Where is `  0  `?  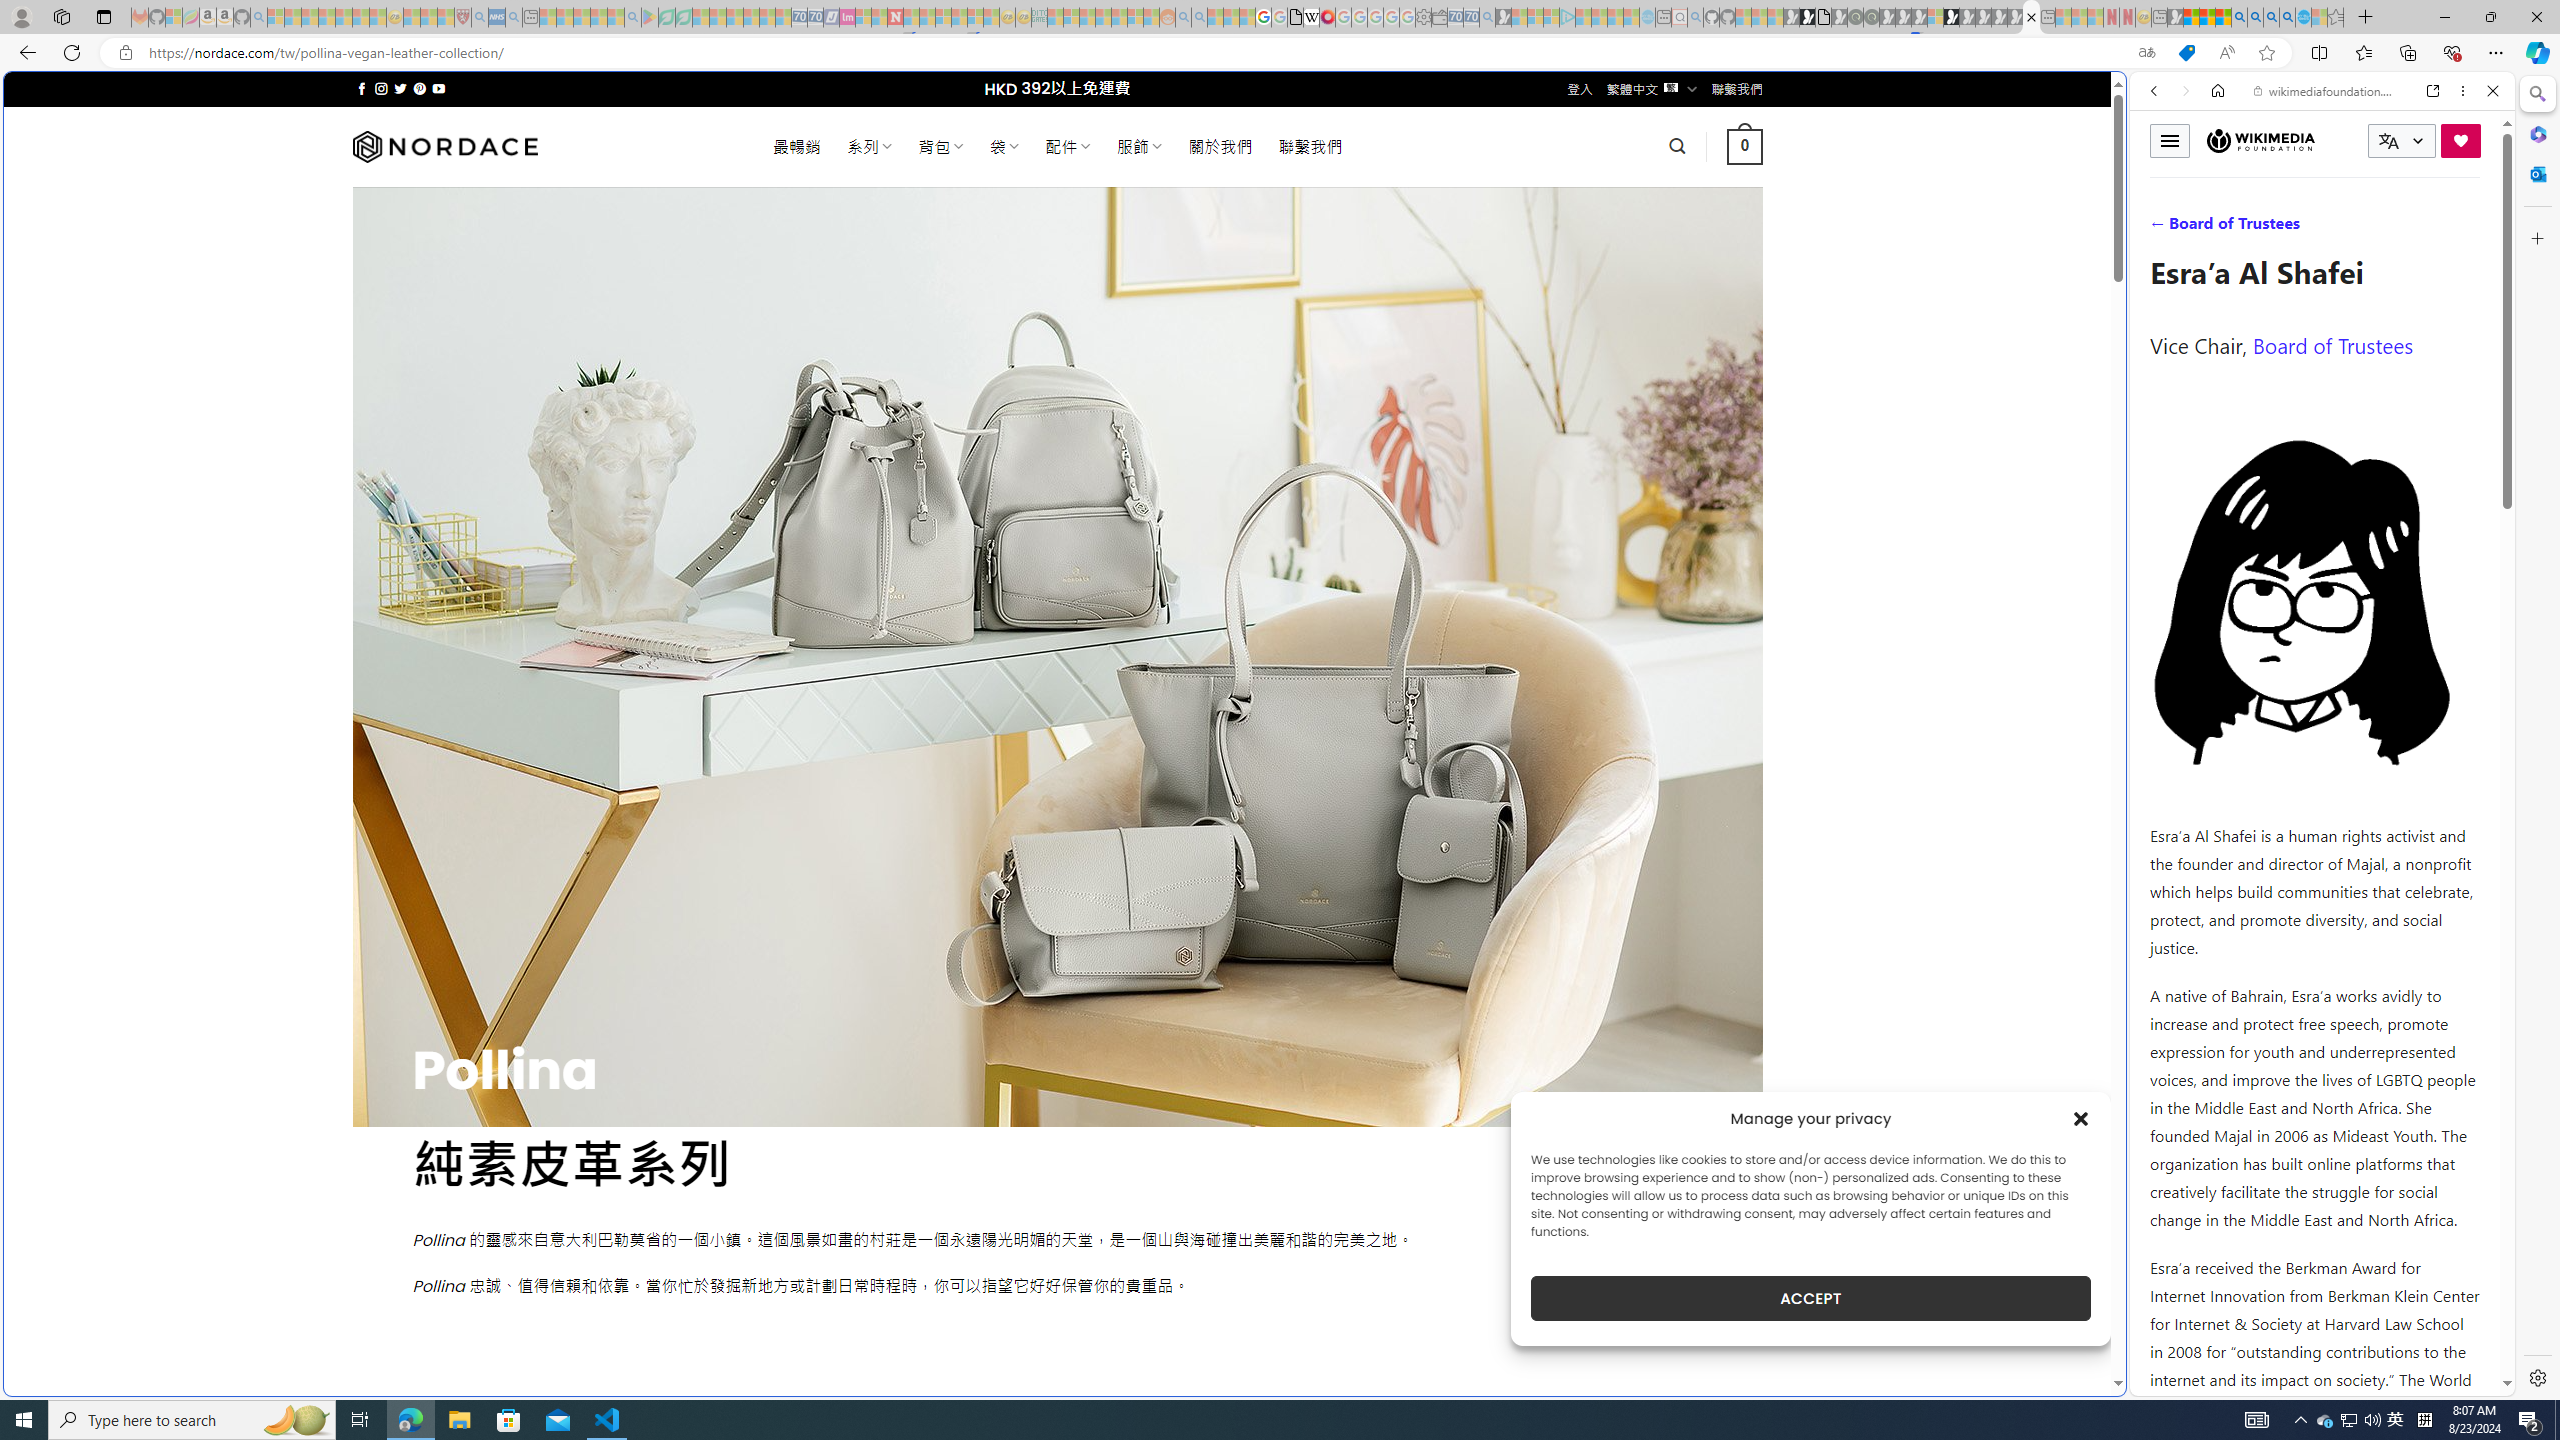
  0   is located at coordinates (1746, 146).